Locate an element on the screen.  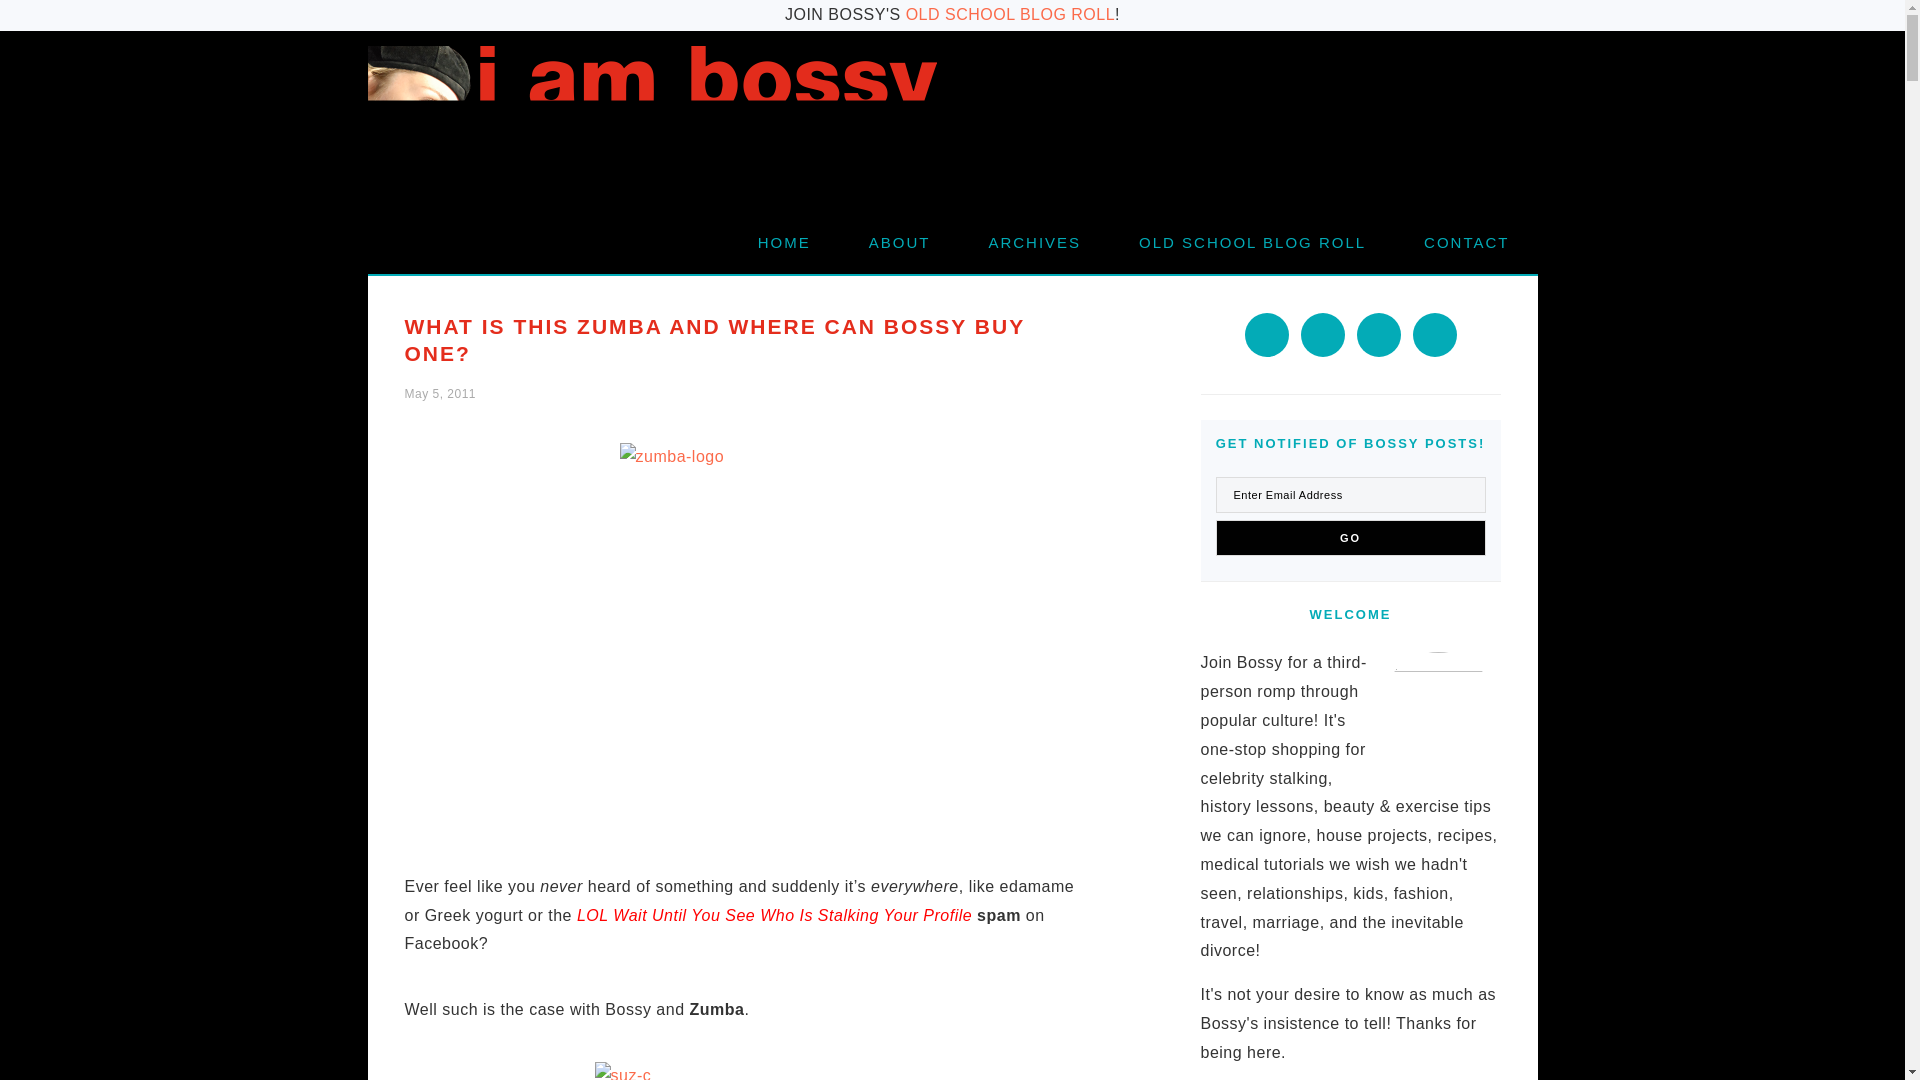
OLD SCHOOL BLOG ROLL is located at coordinates (1010, 14).